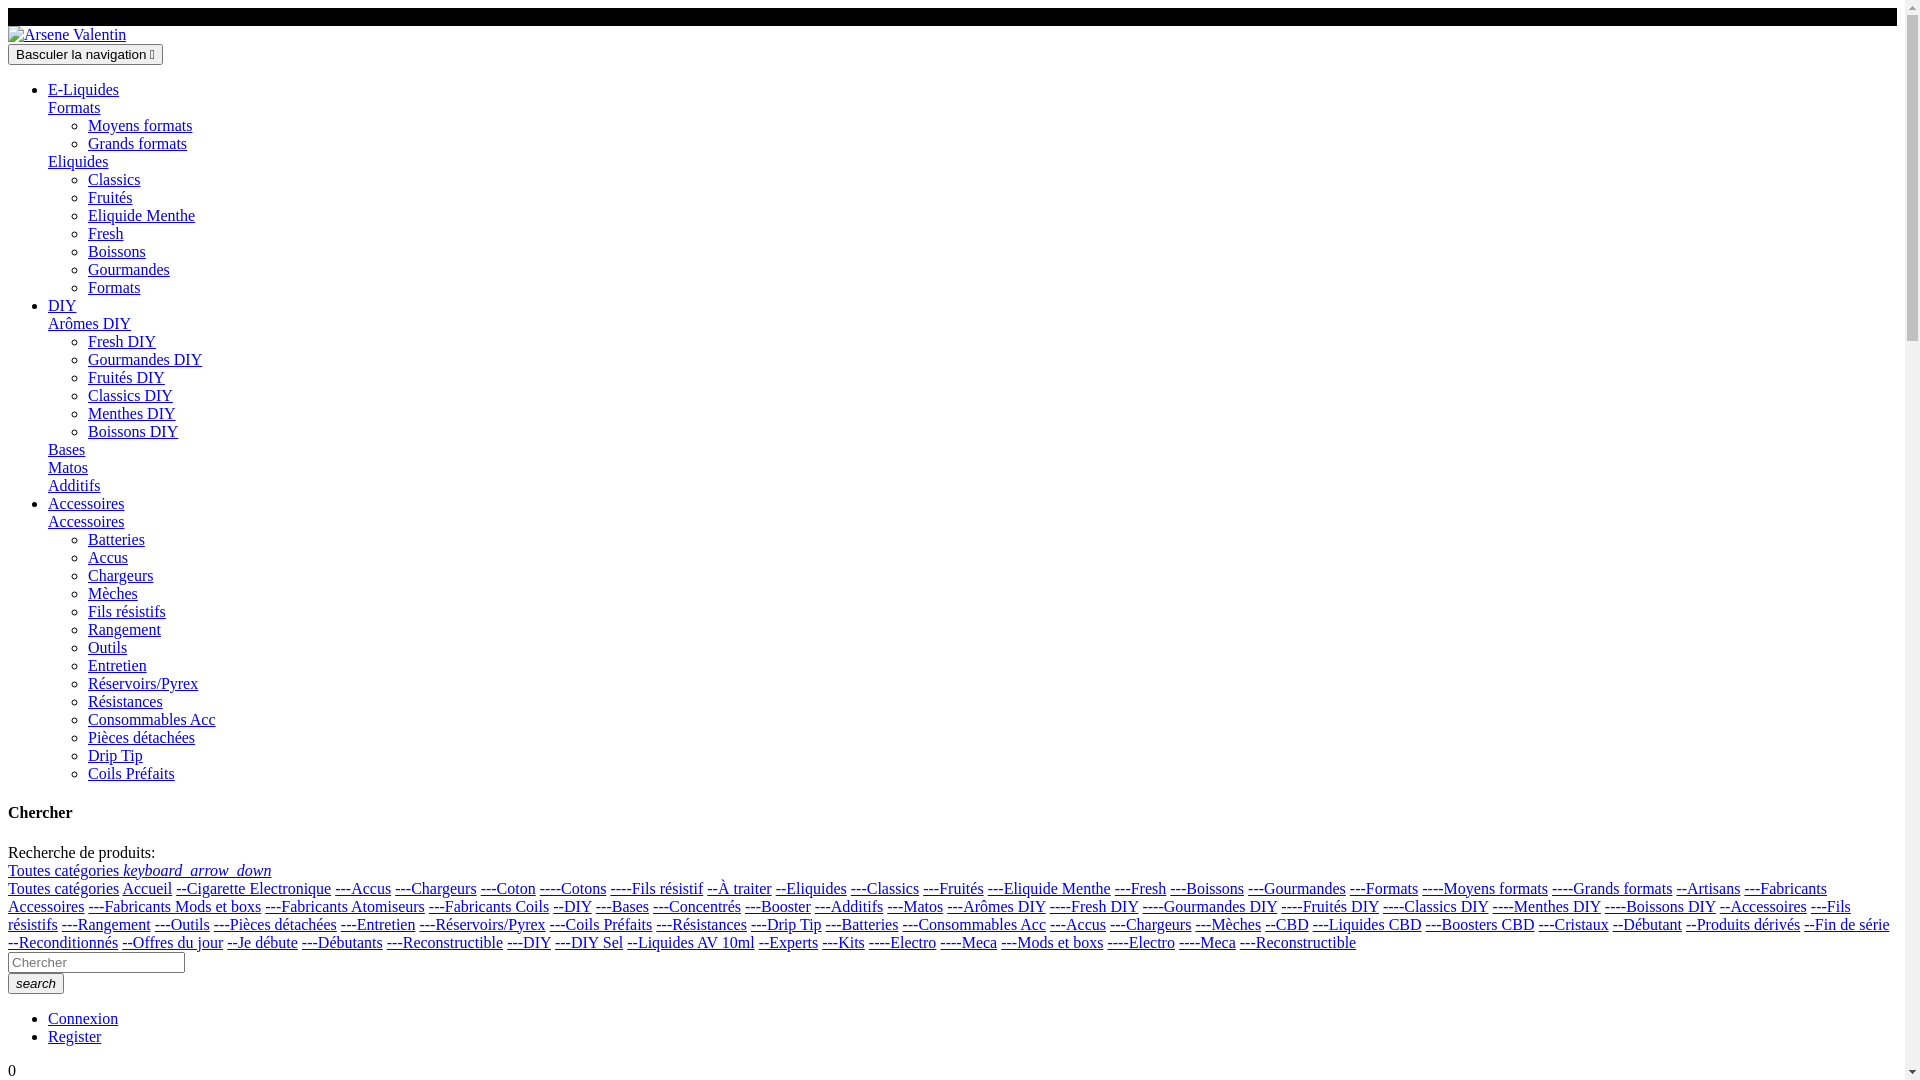  What do you see at coordinates (1210, 906) in the screenshot?
I see `----Gourmandes DIY` at bounding box center [1210, 906].